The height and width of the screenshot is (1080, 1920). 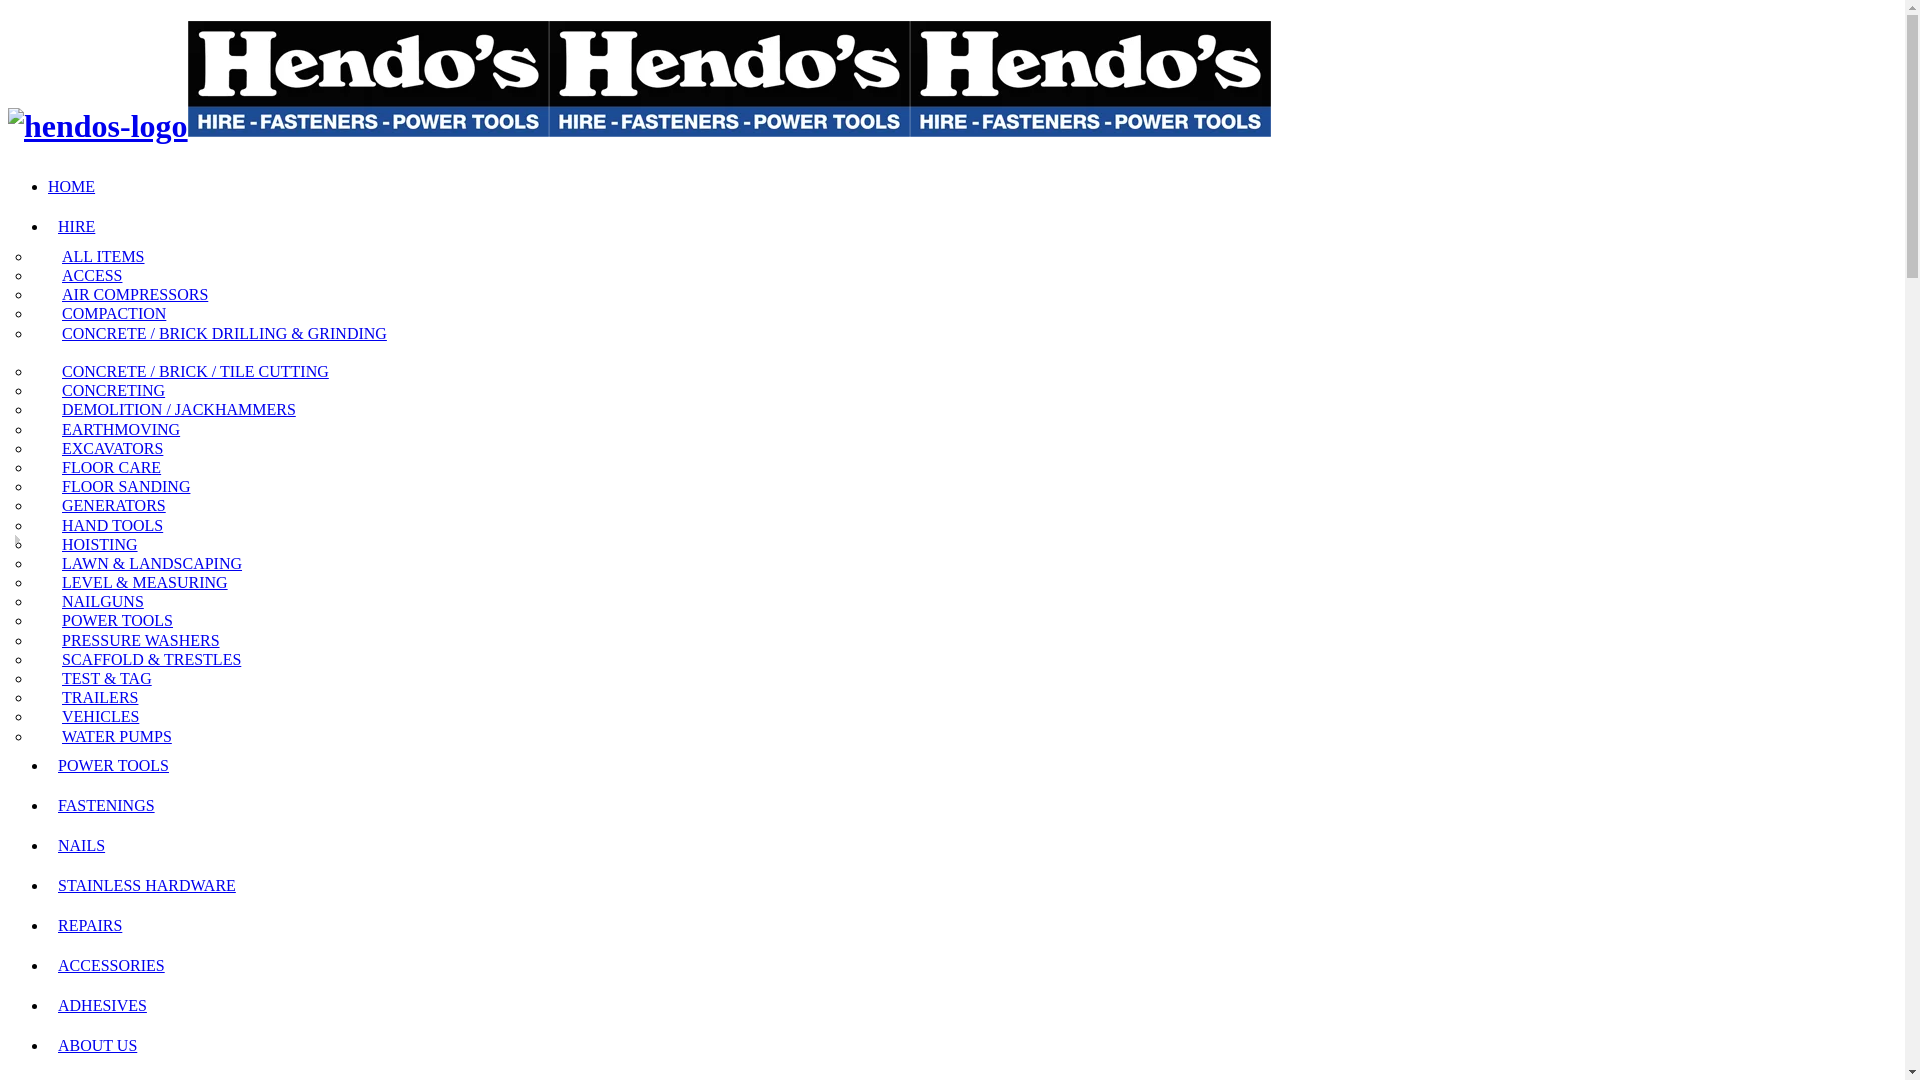 What do you see at coordinates (108, 448) in the screenshot?
I see `EXCAVATORS` at bounding box center [108, 448].